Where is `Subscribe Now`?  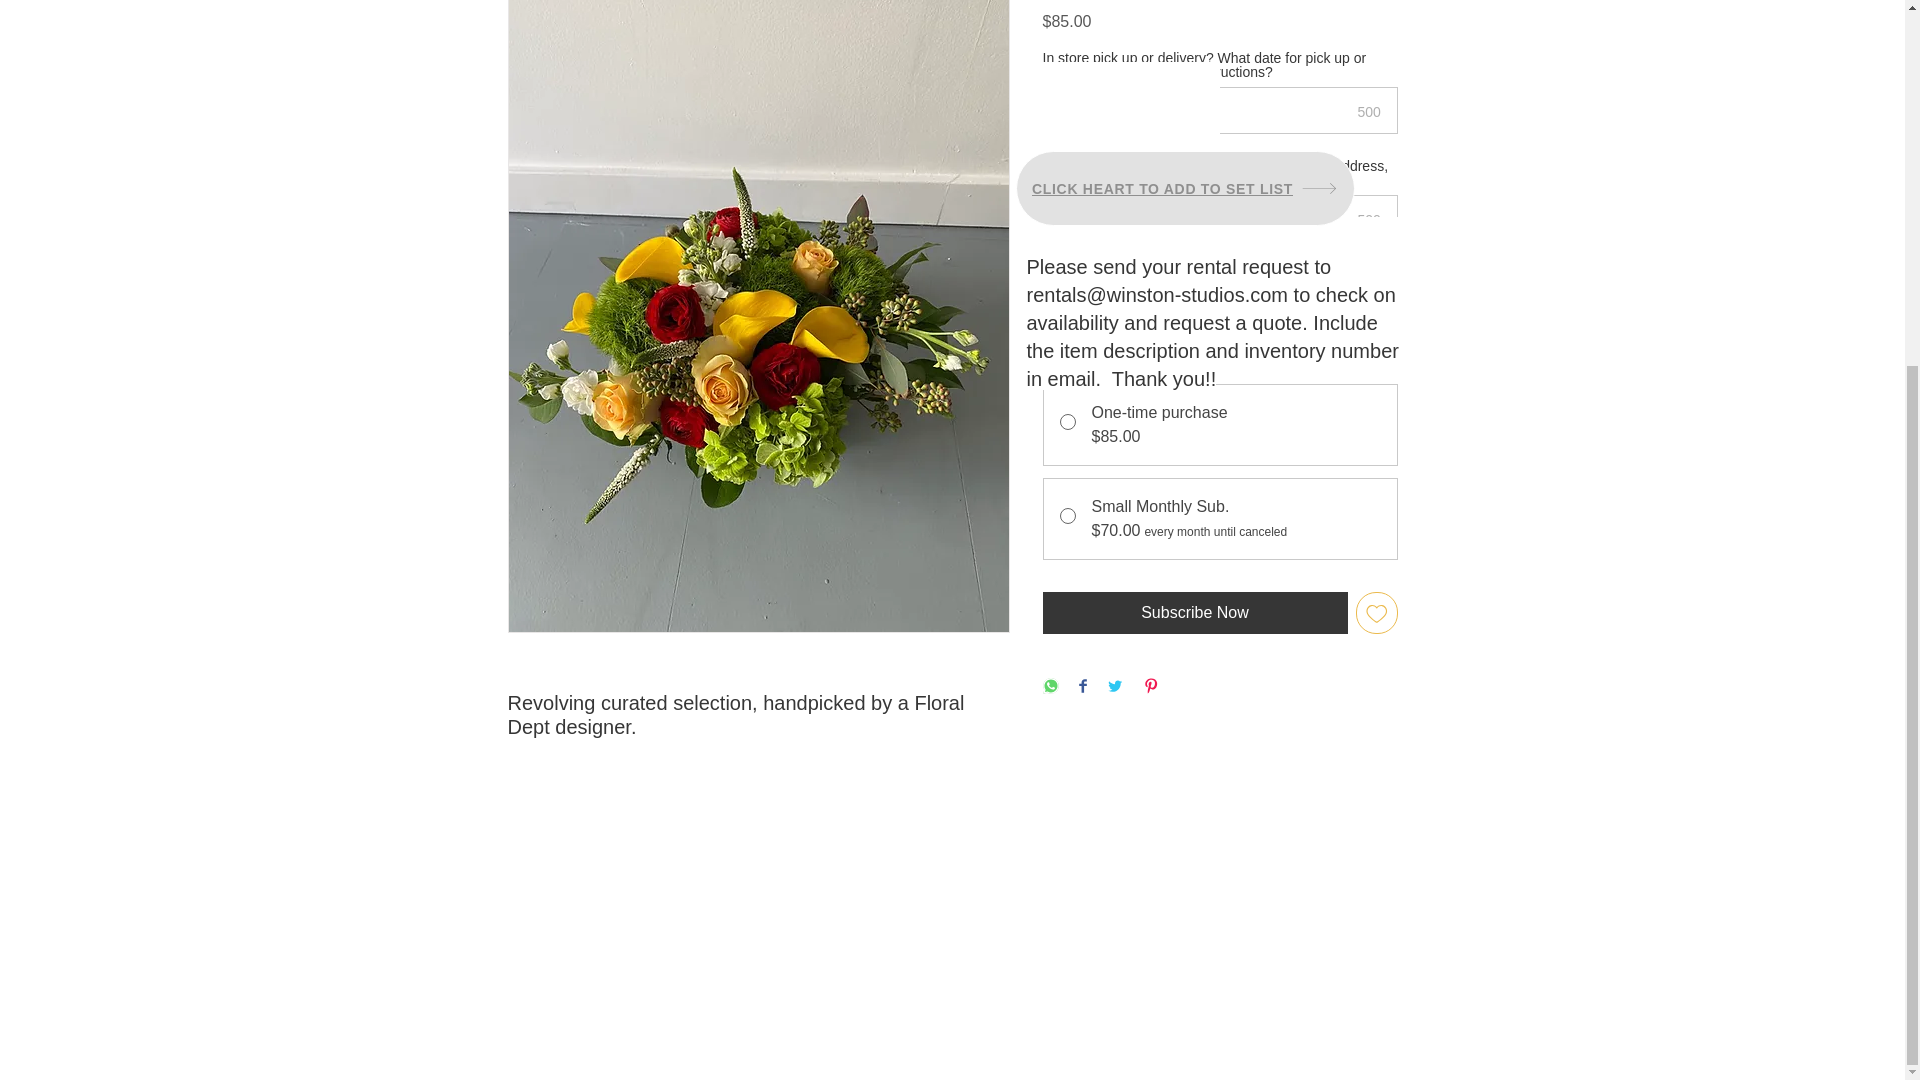
Subscribe Now is located at coordinates (1194, 611).